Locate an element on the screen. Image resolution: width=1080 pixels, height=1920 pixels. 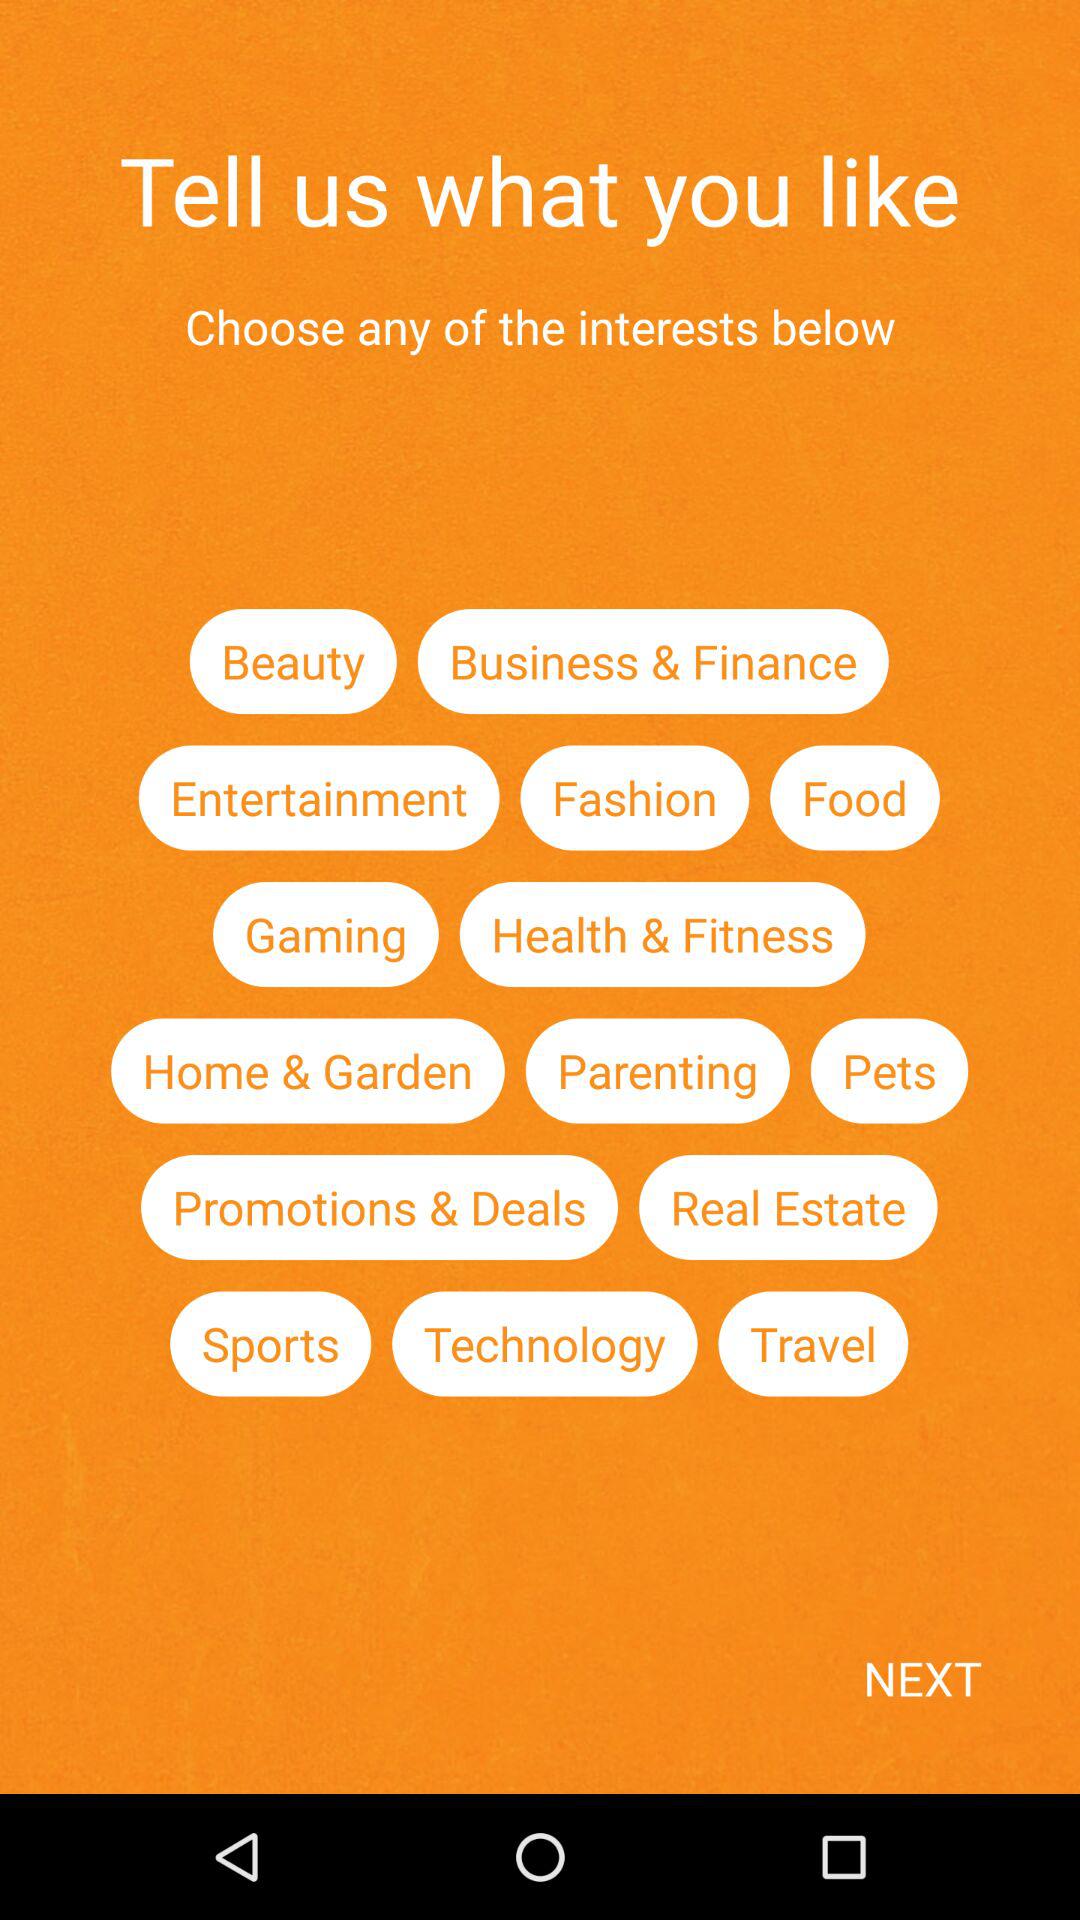
tap icon below choose any of item is located at coordinates (292, 660).